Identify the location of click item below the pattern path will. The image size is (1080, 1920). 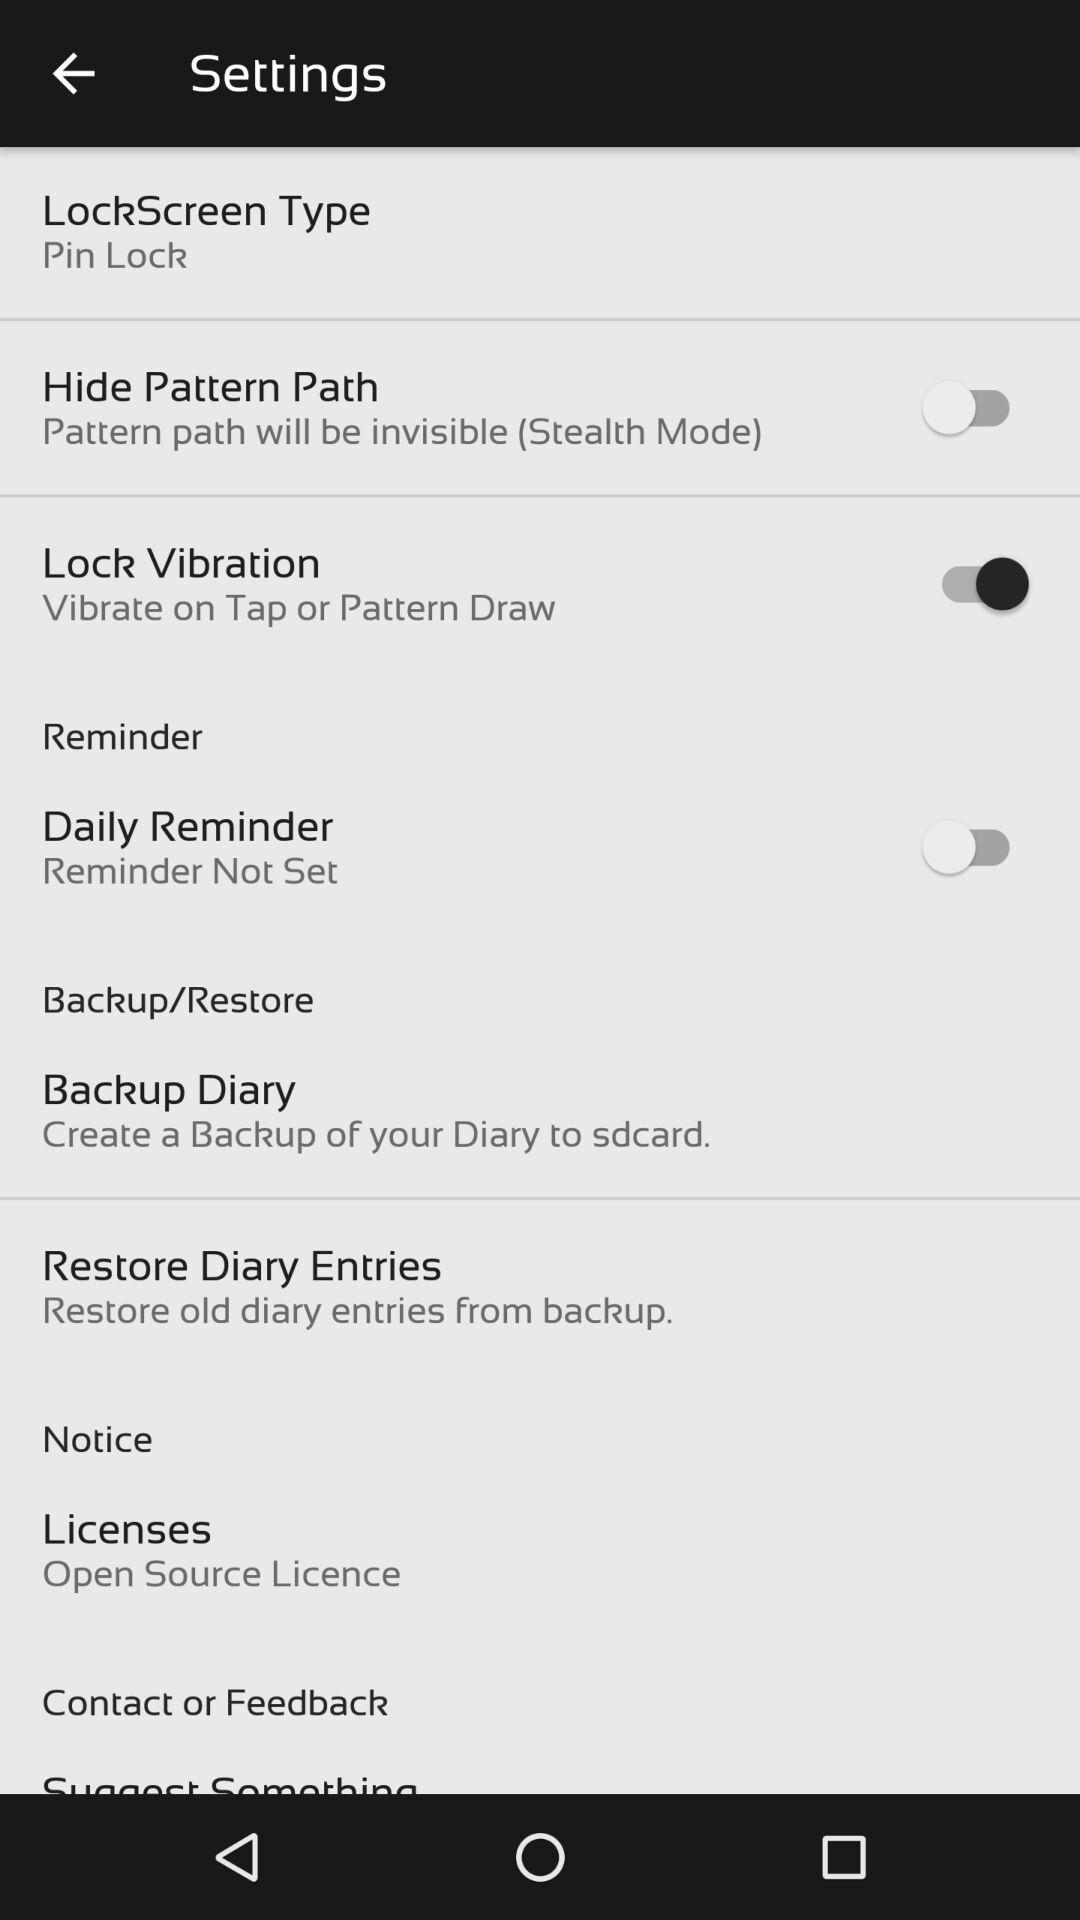
(182, 562).